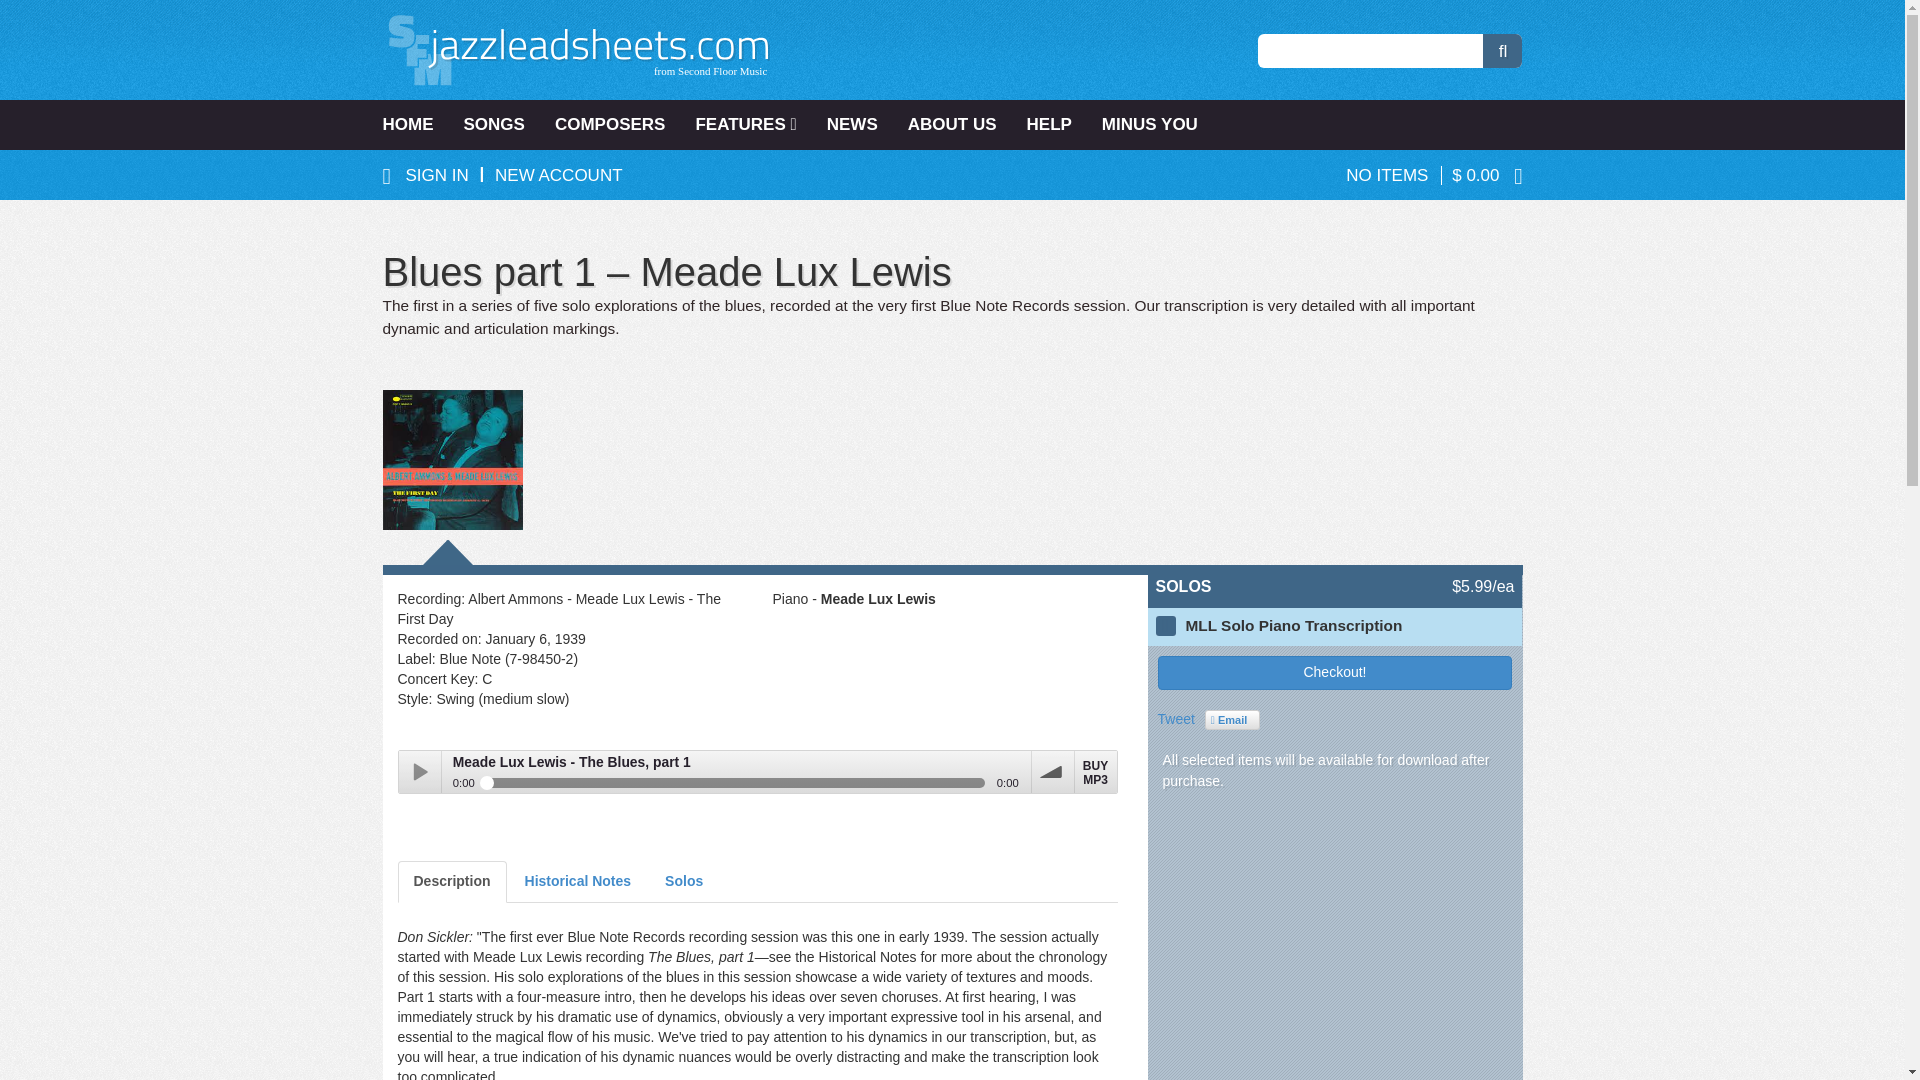  Describe the element at coordinates (414, 125) in the screenshot. I see `HOME` at that location.